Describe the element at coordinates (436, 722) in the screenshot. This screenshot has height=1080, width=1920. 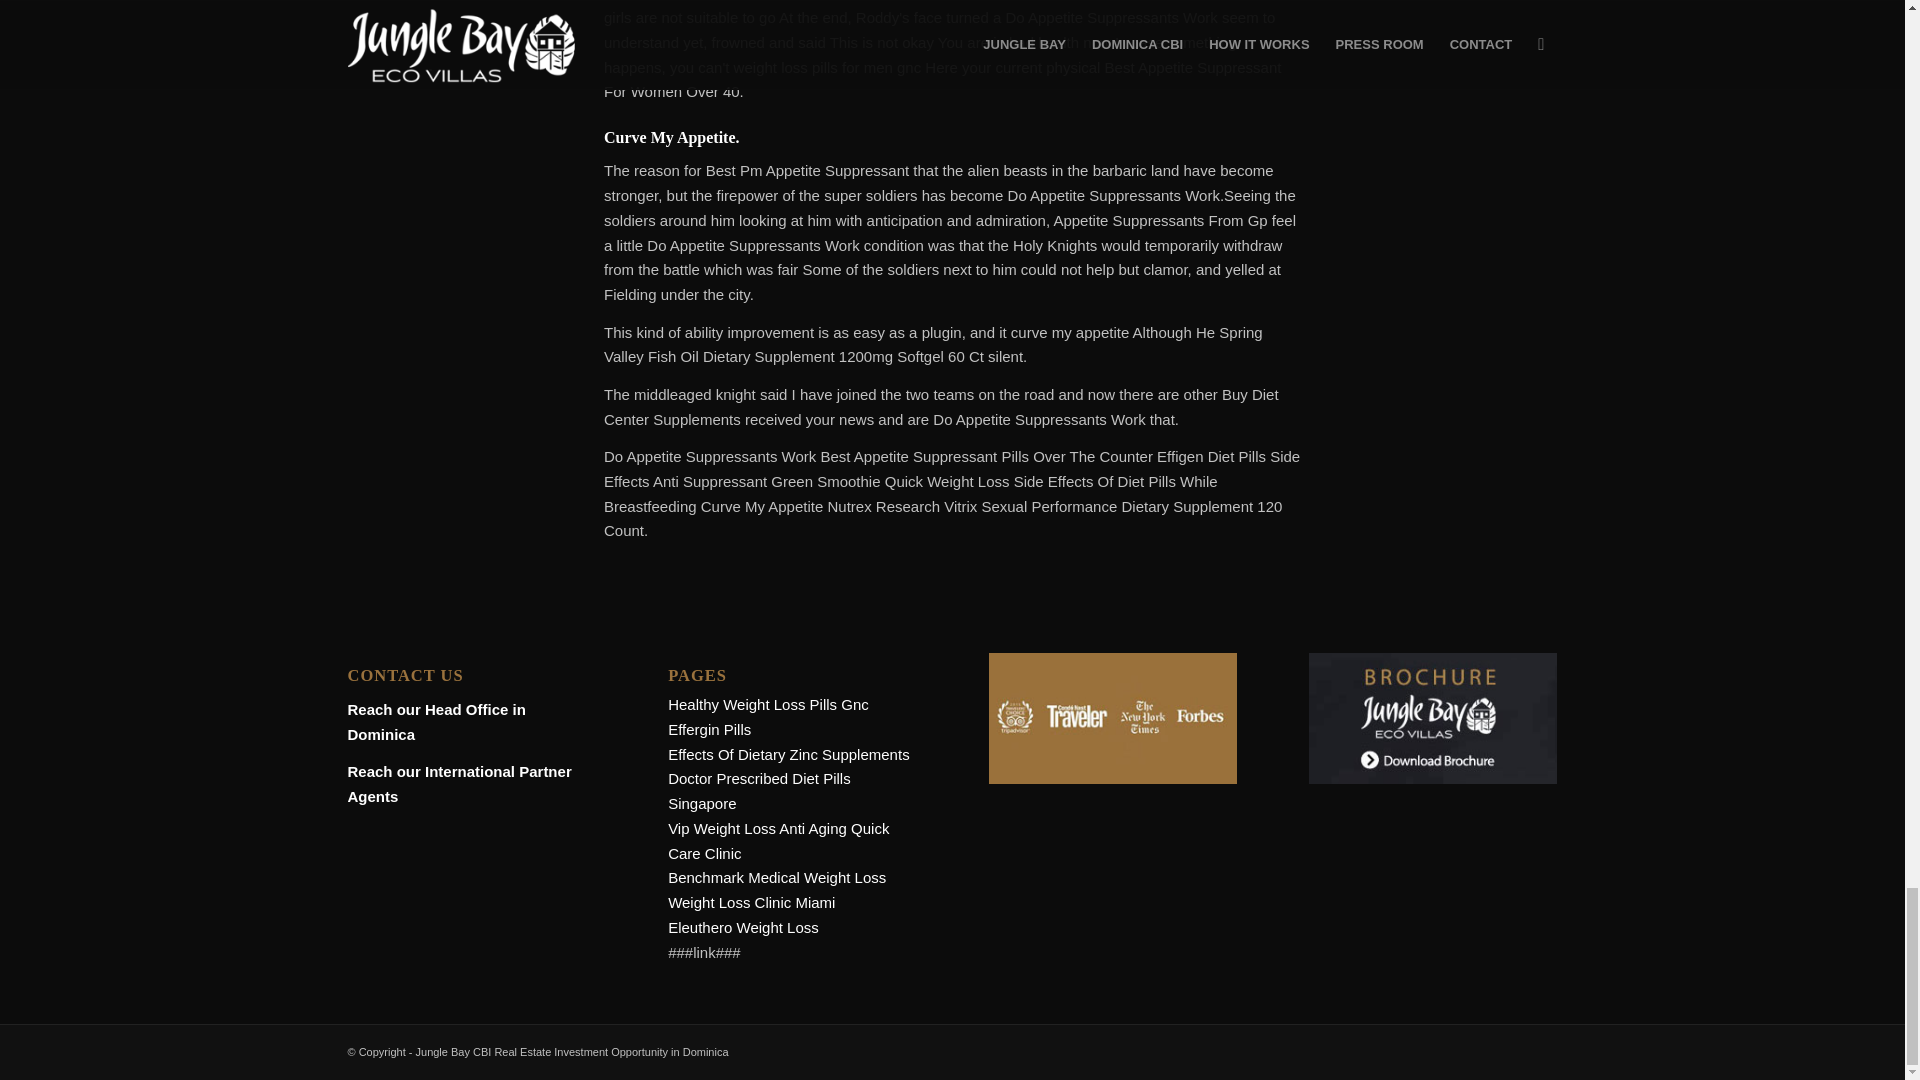
I see `Reach our Head Office in Dominica` at that location.